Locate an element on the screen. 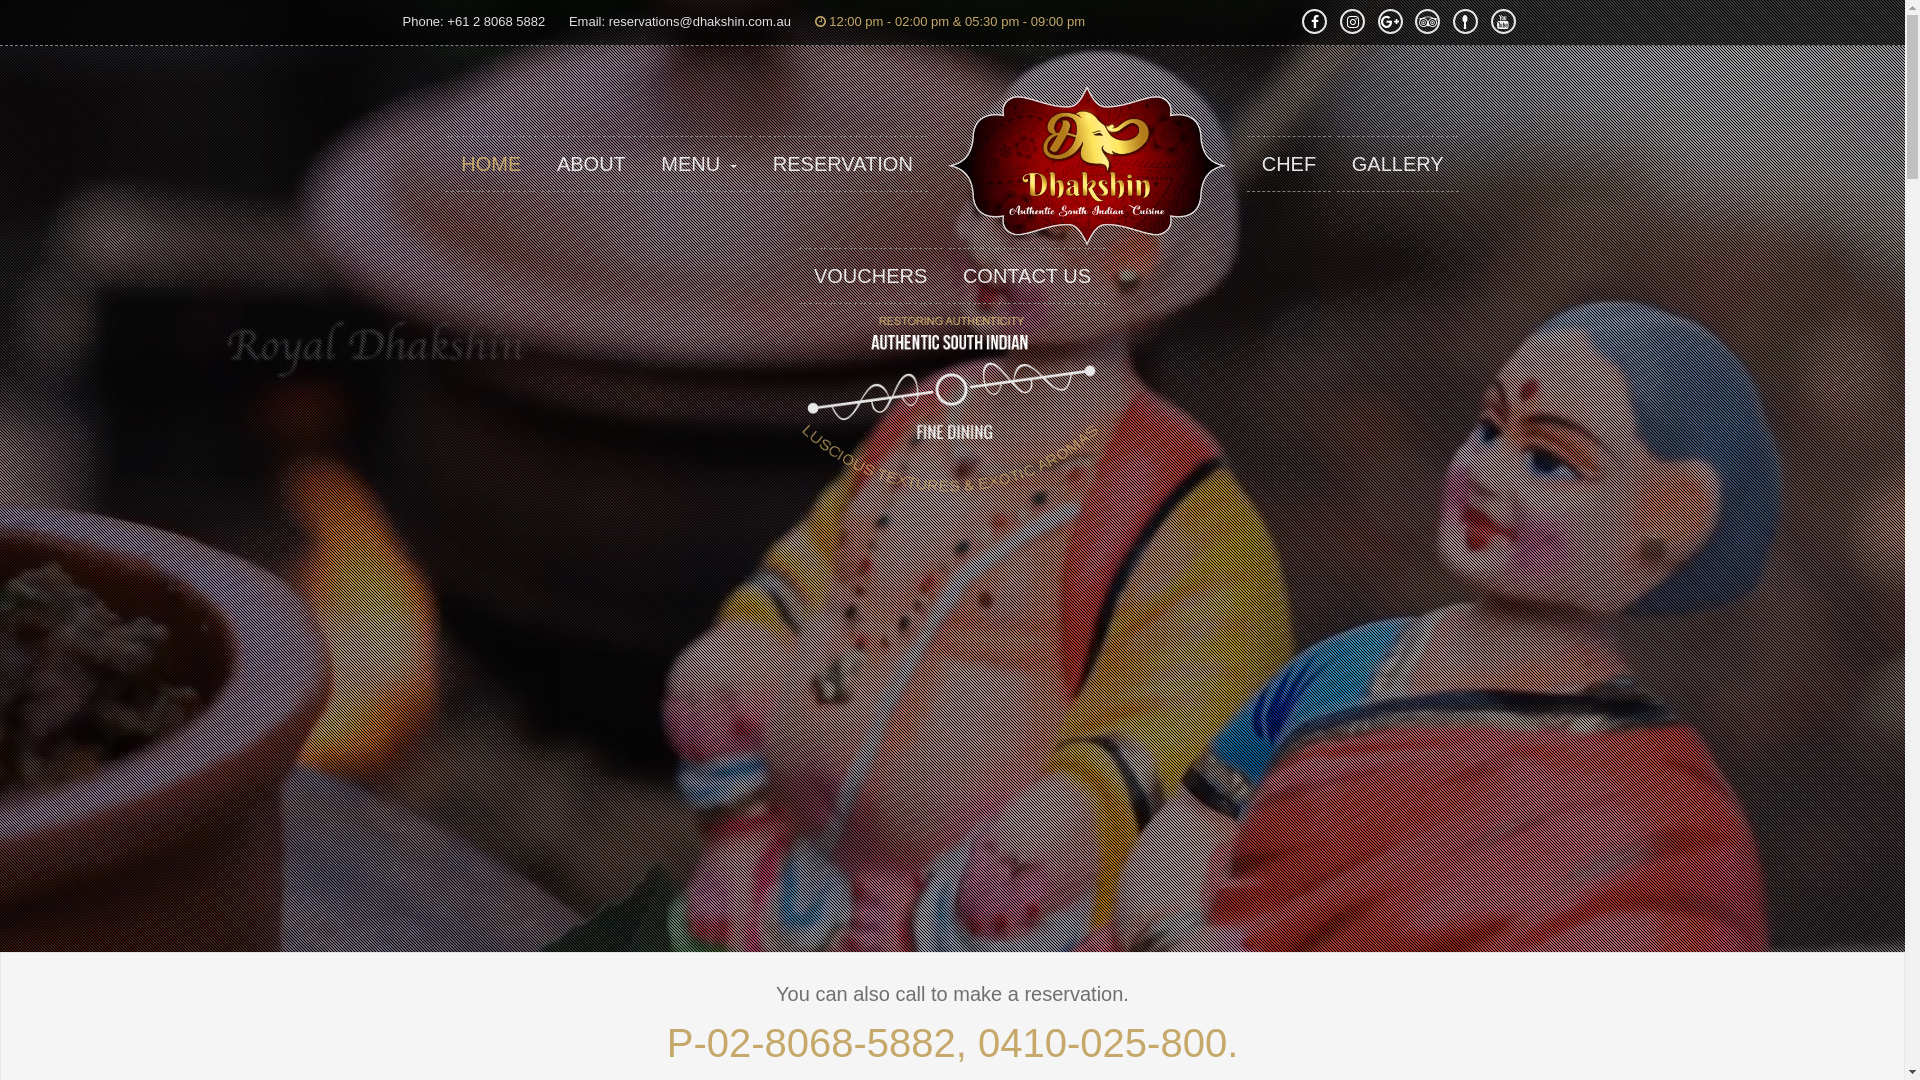 This screenshot has height=1080, width=1920. GALLERY is located at coordinates (1398, 164).